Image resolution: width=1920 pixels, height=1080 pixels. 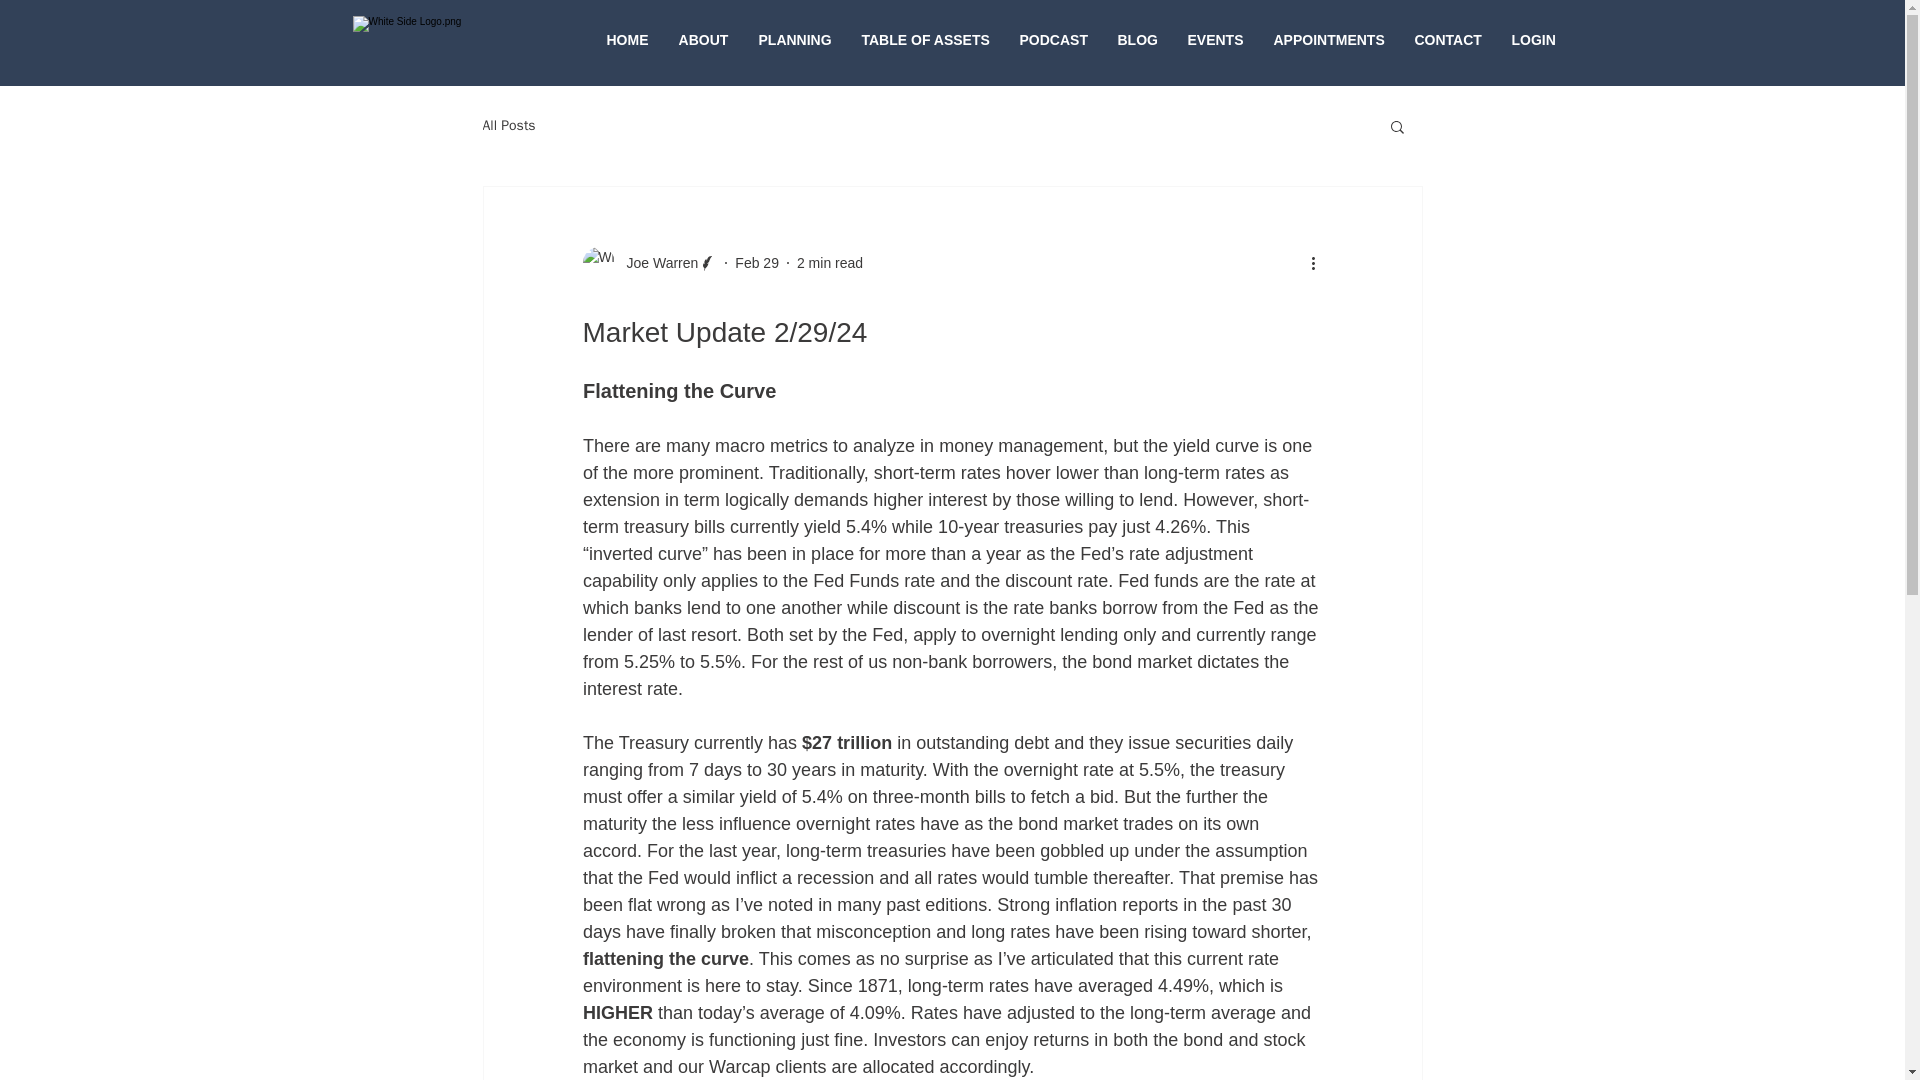 What do you see at coordinates (704, 40) in the screenshot?
I see `ABOUT` at bounding box center [704, 40].